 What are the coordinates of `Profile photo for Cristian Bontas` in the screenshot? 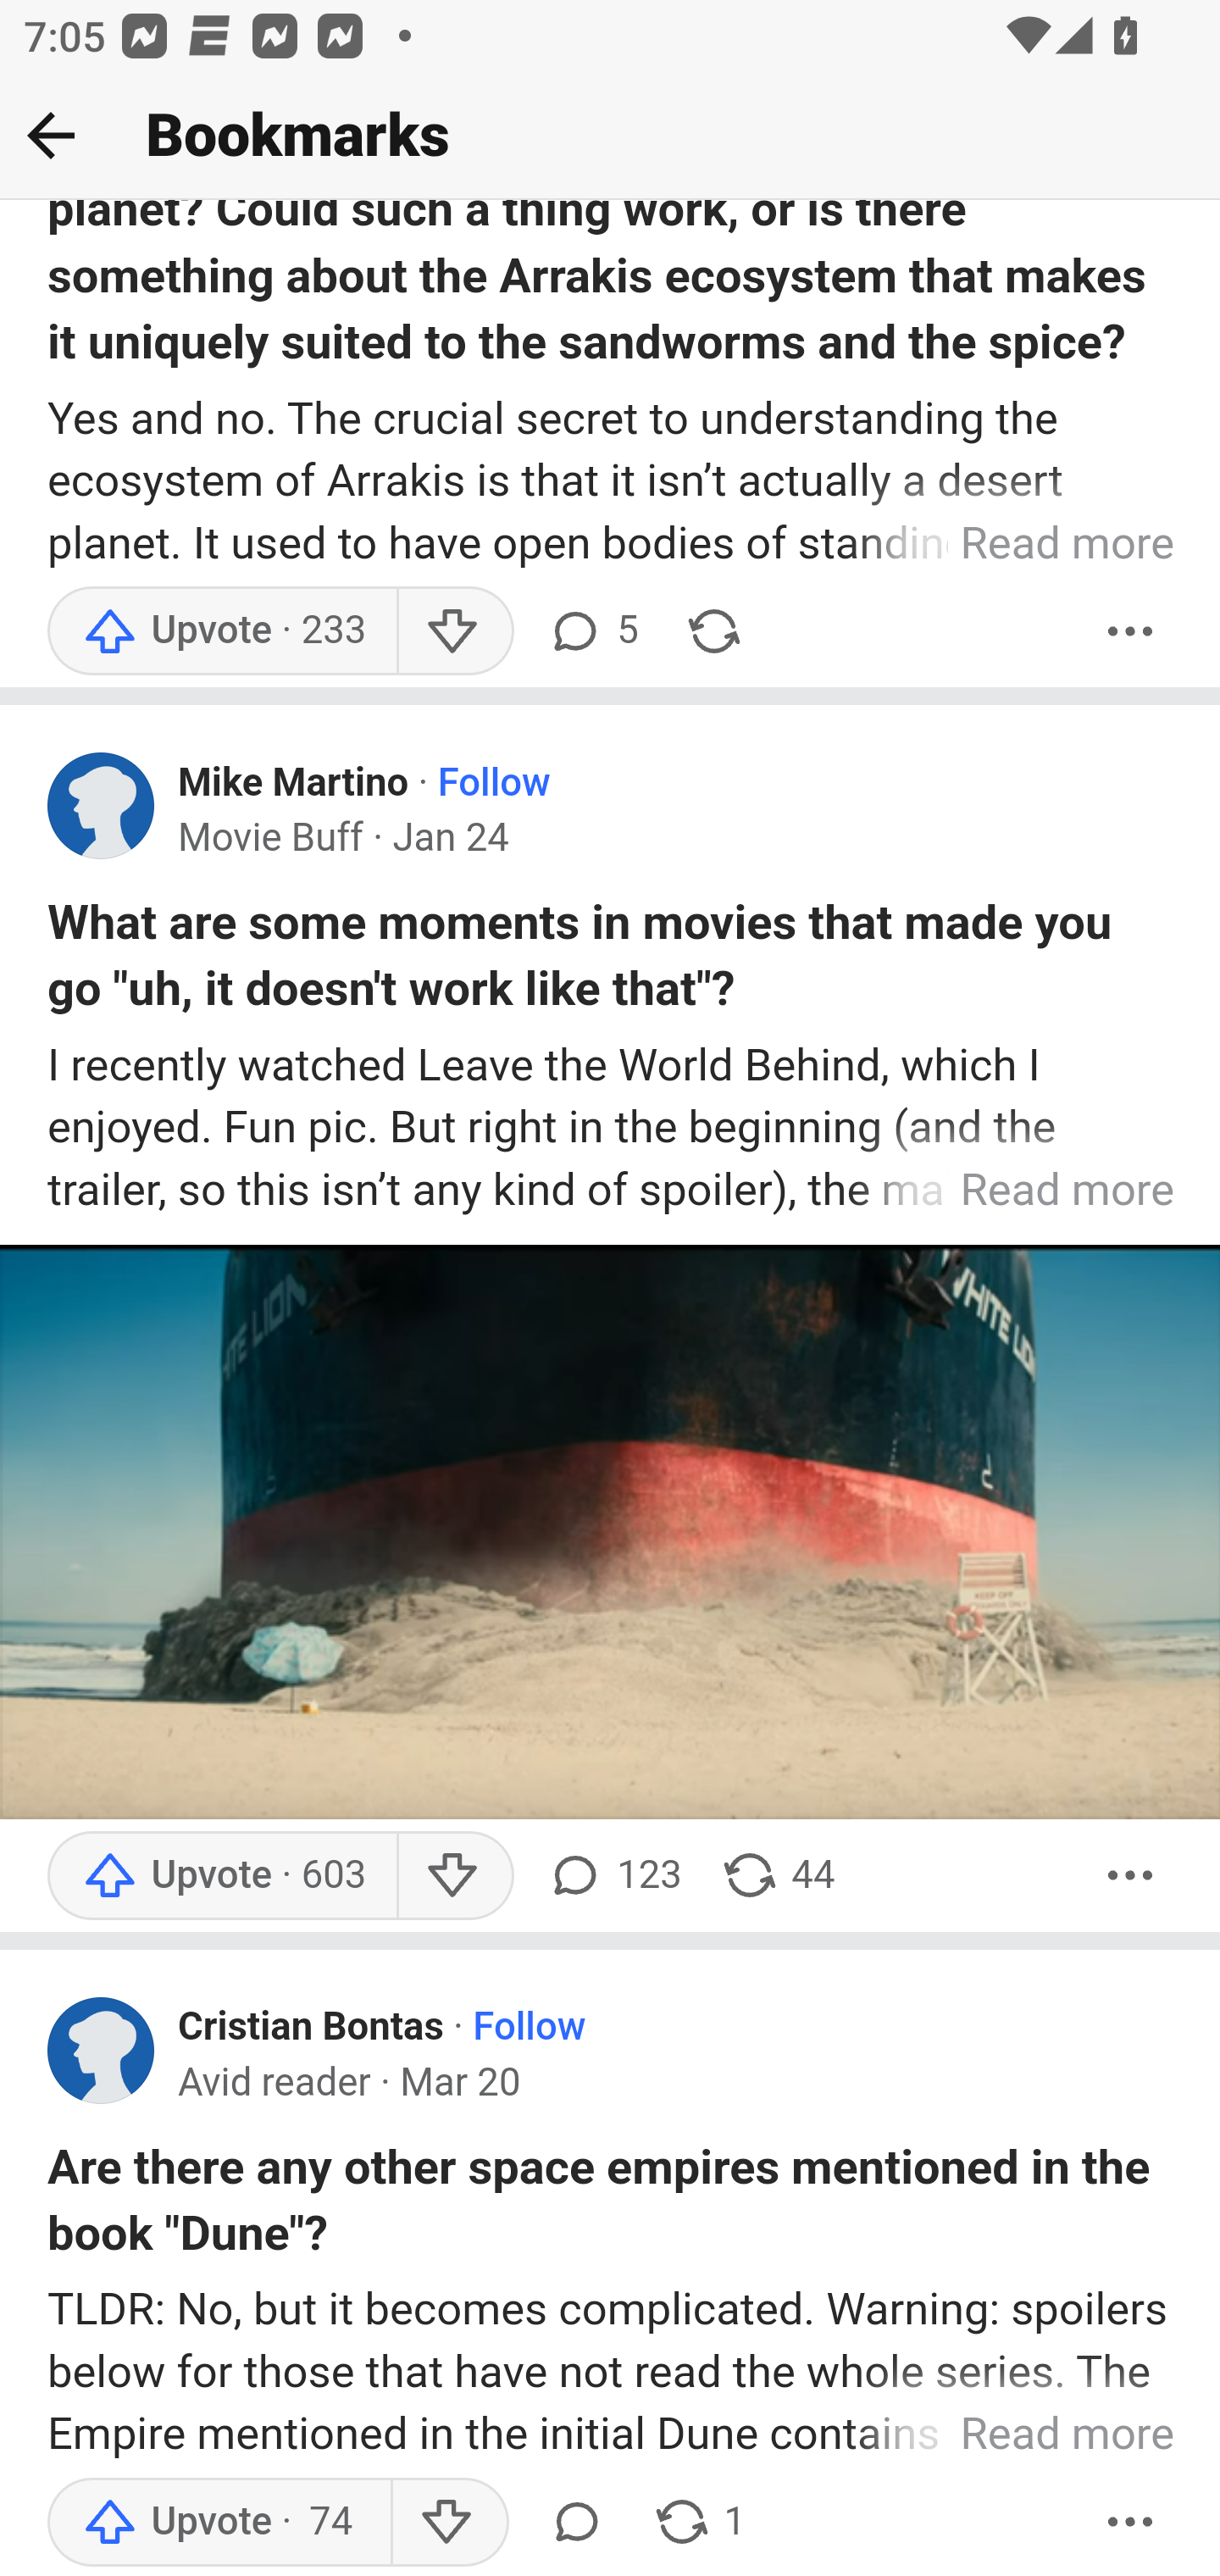 It's located at (102, 2051).